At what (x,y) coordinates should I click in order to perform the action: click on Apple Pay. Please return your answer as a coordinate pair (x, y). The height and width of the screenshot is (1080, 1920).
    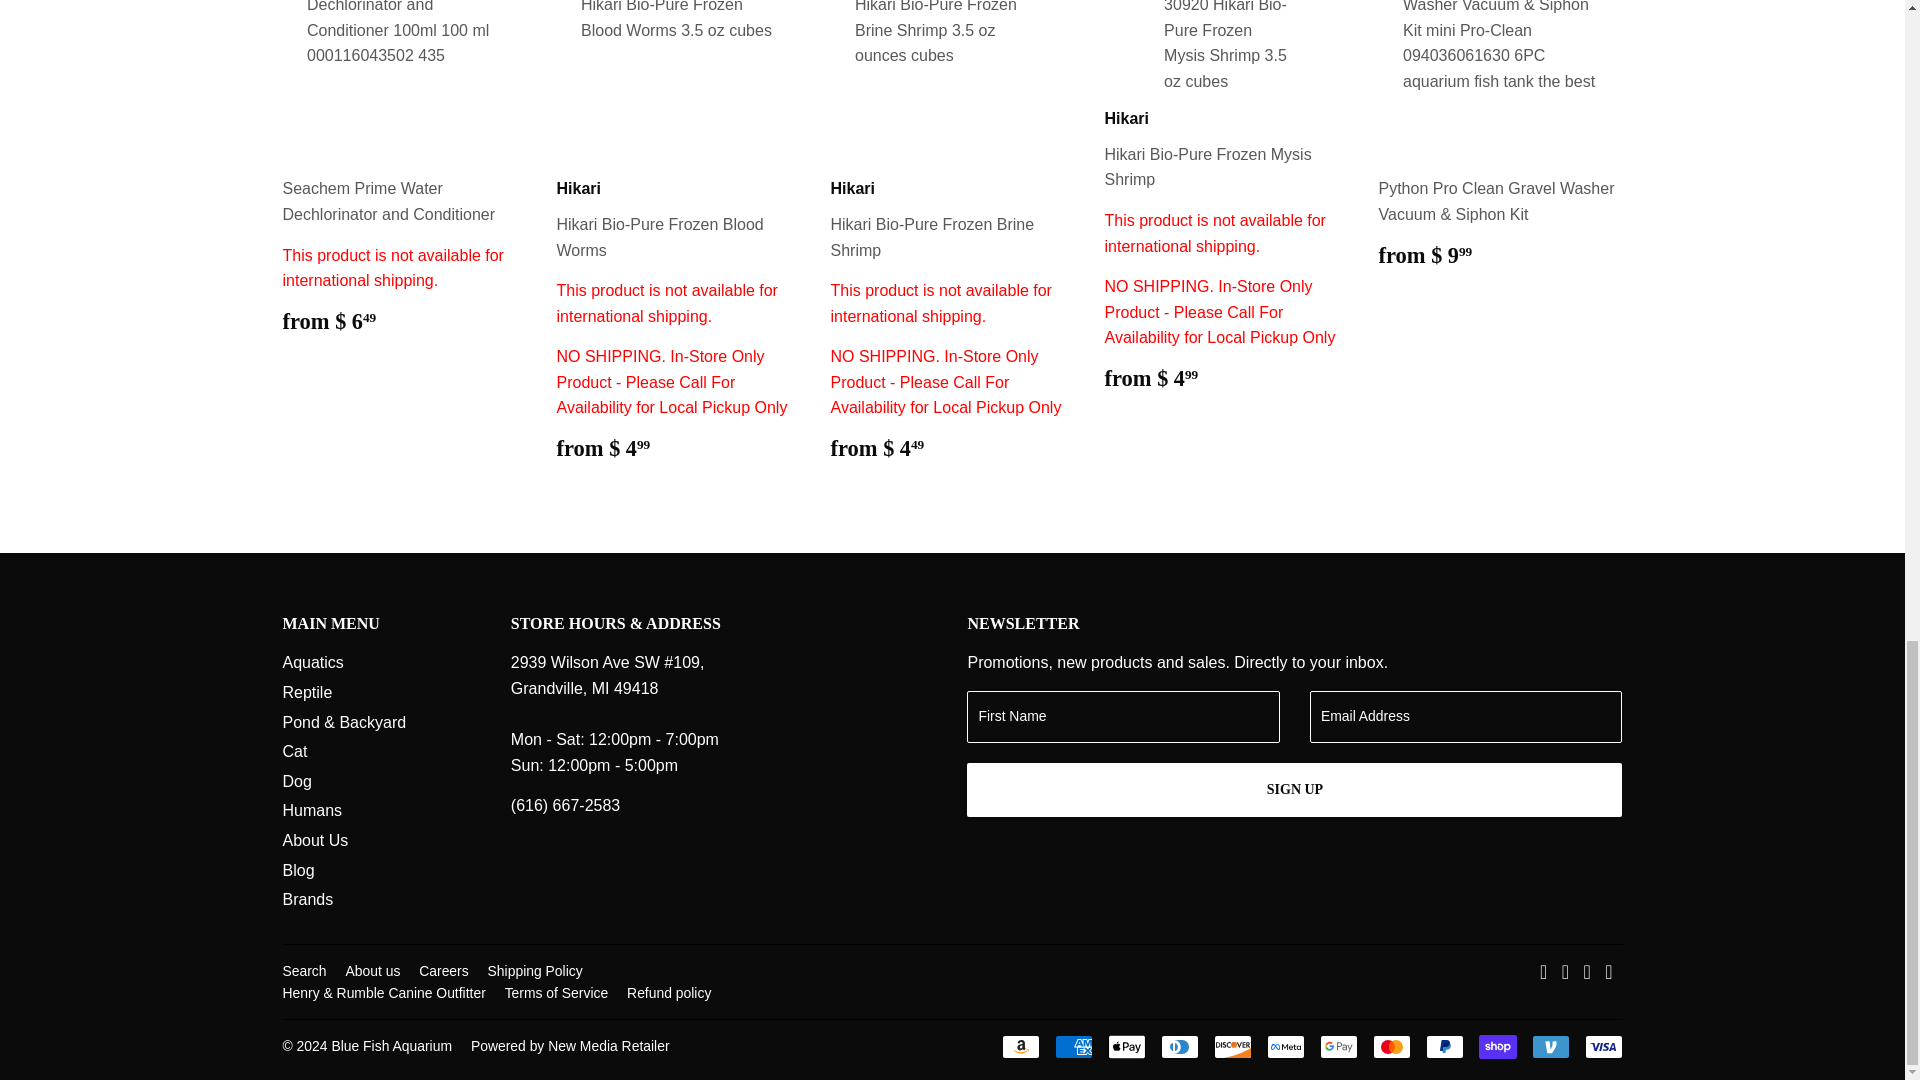
    Looking at the image, I should click on (1126, 1046).